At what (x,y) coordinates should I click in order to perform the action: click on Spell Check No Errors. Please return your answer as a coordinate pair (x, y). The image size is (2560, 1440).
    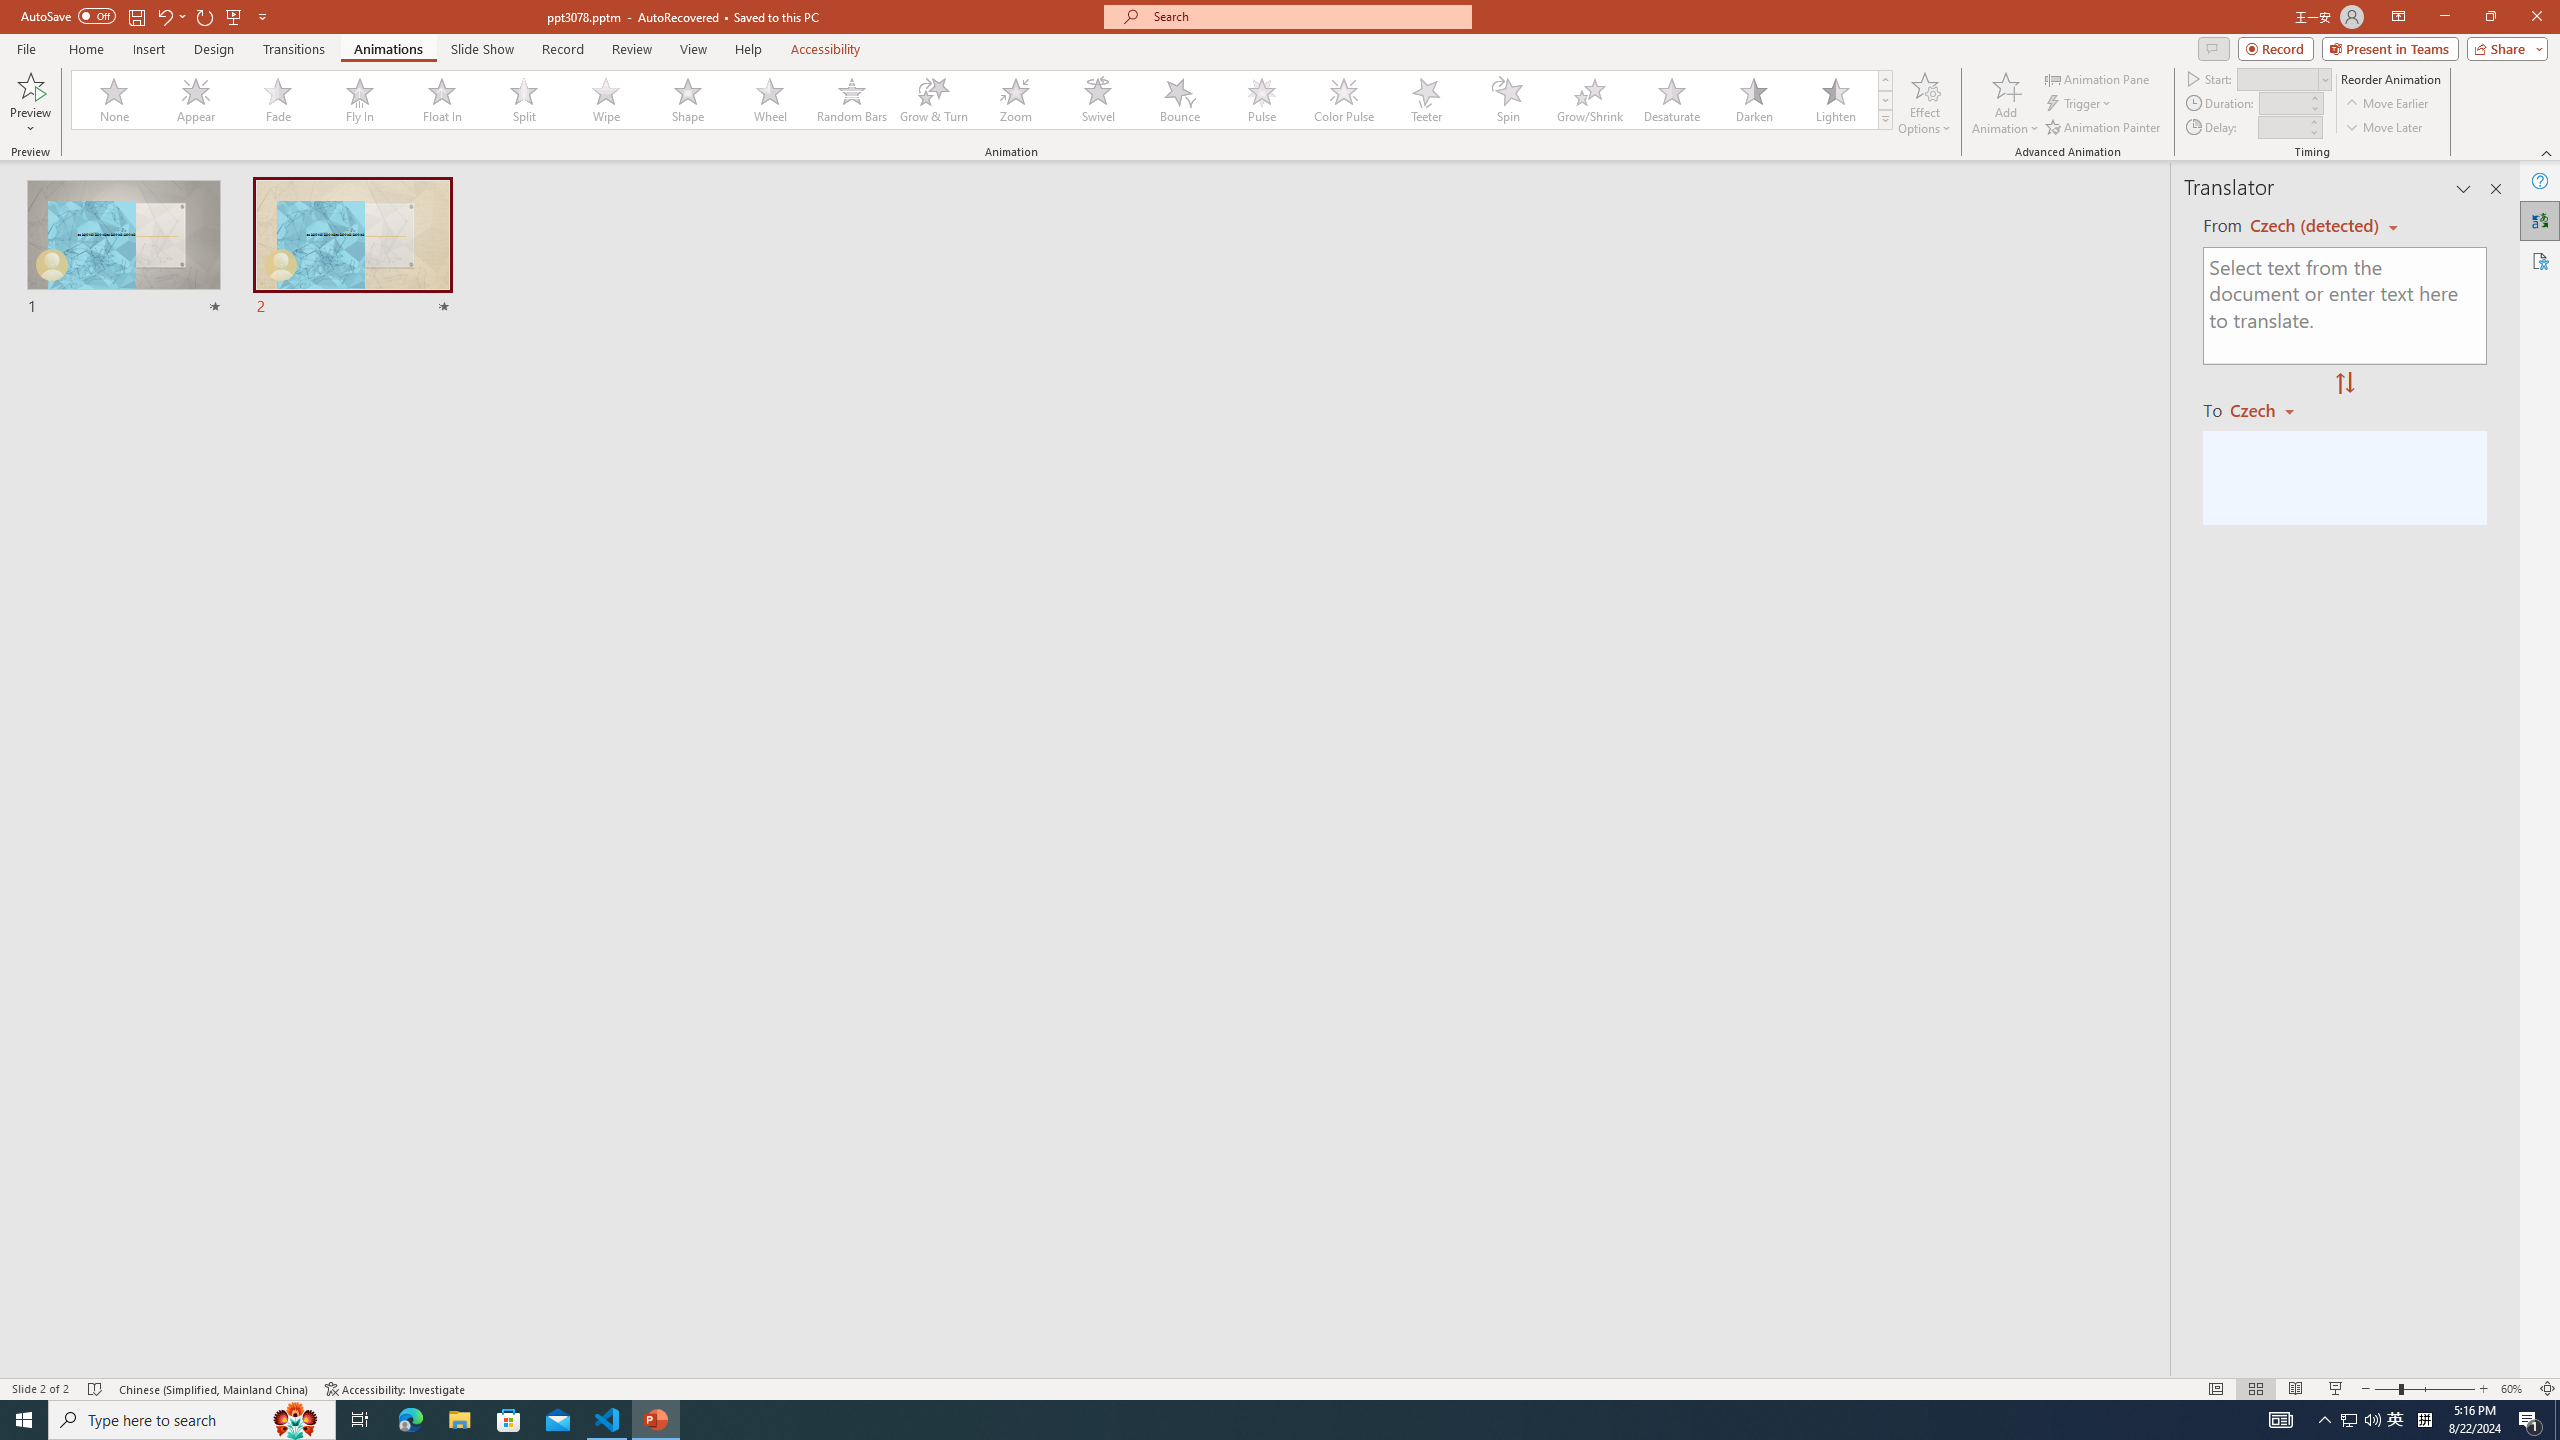
    Looking at the image, I should click on (96, 1389).